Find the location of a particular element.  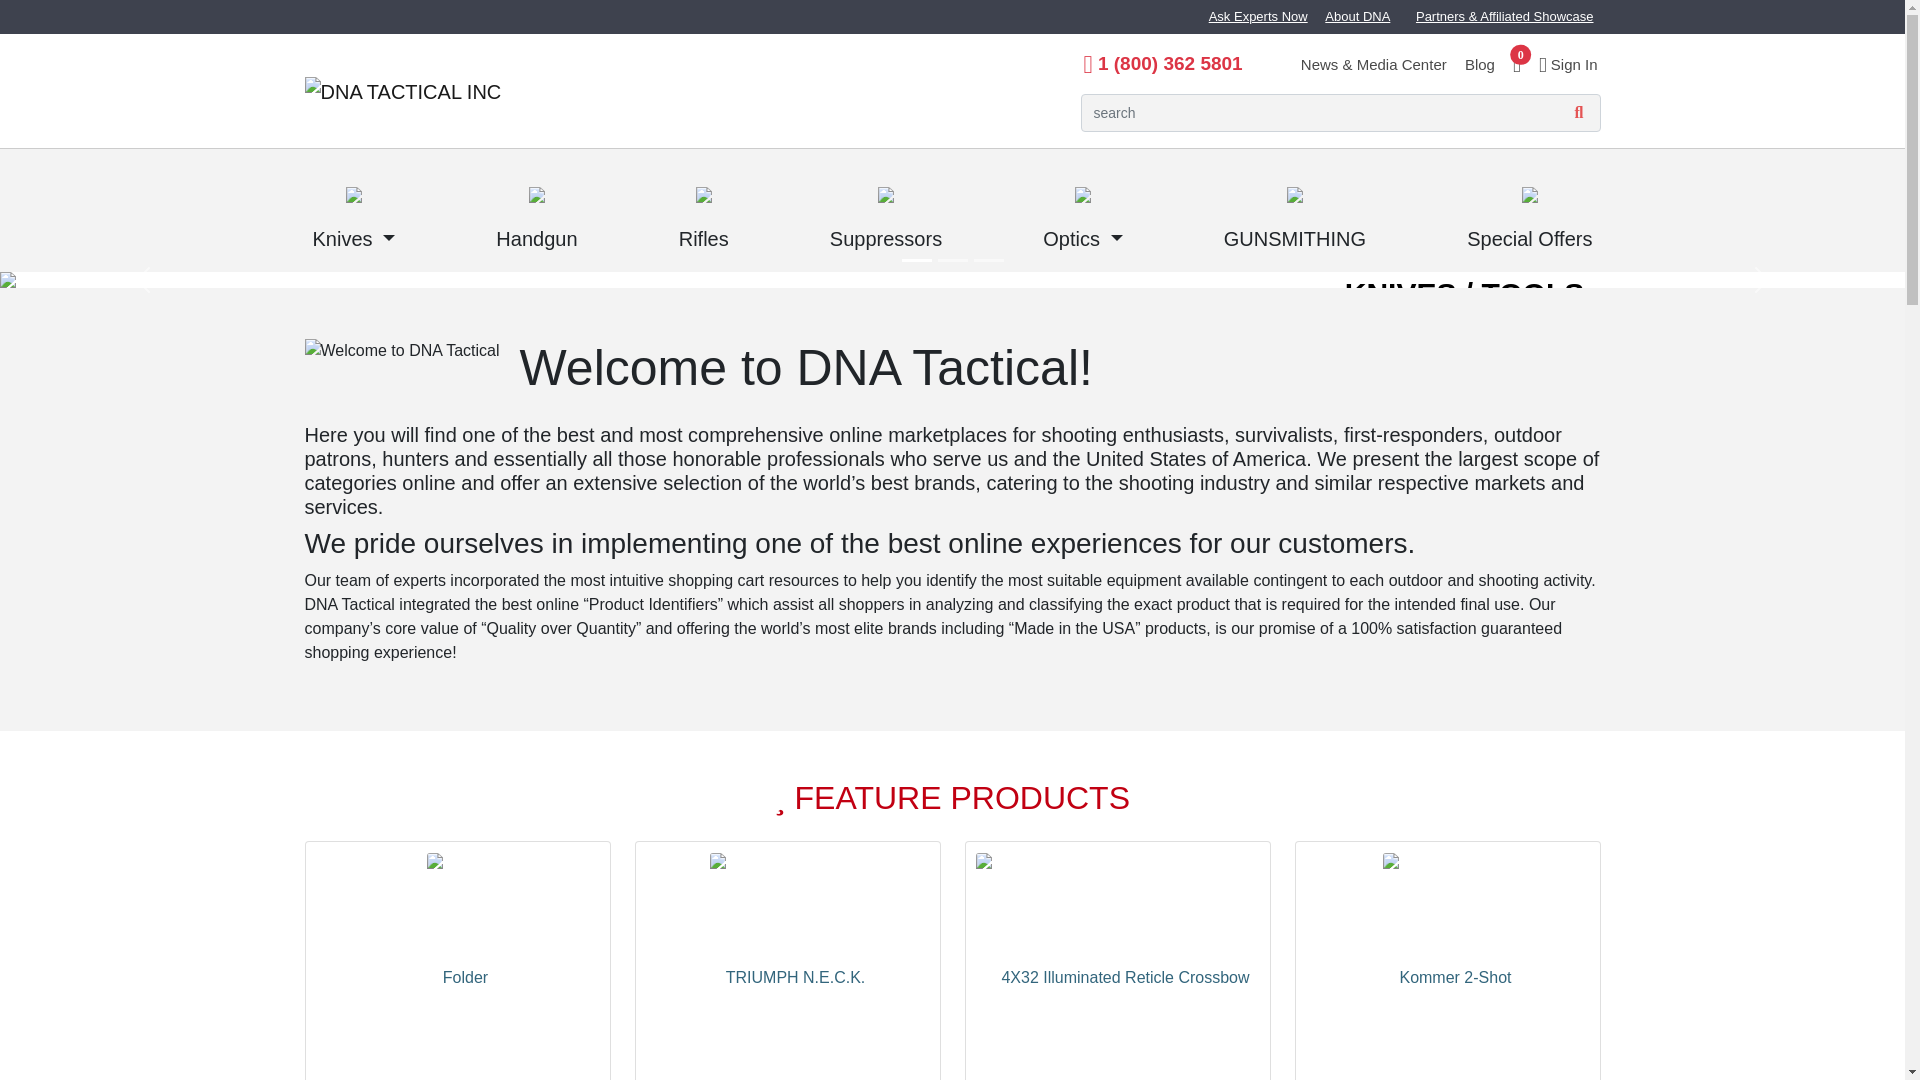

Blog is located at coordinates (1480, 64).